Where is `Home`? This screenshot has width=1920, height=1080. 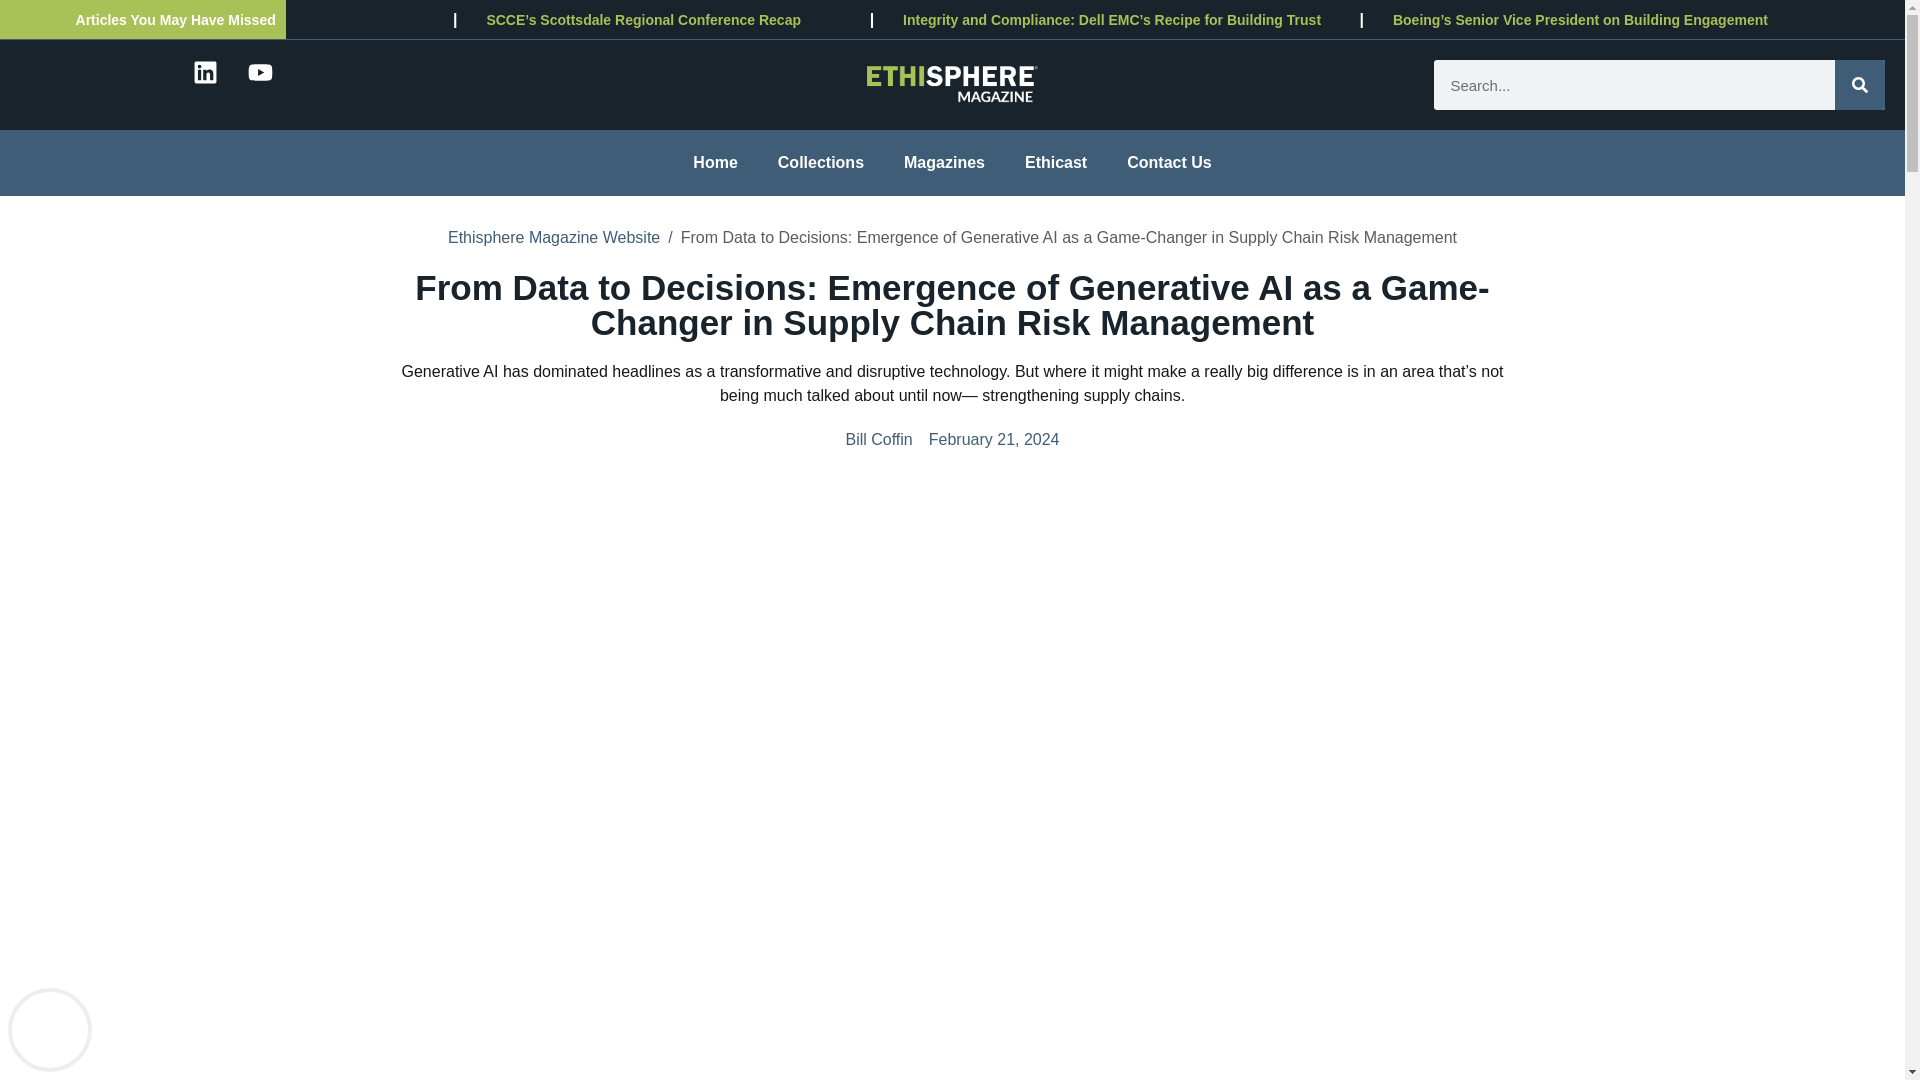
Home is located at coordinates (714, 162).